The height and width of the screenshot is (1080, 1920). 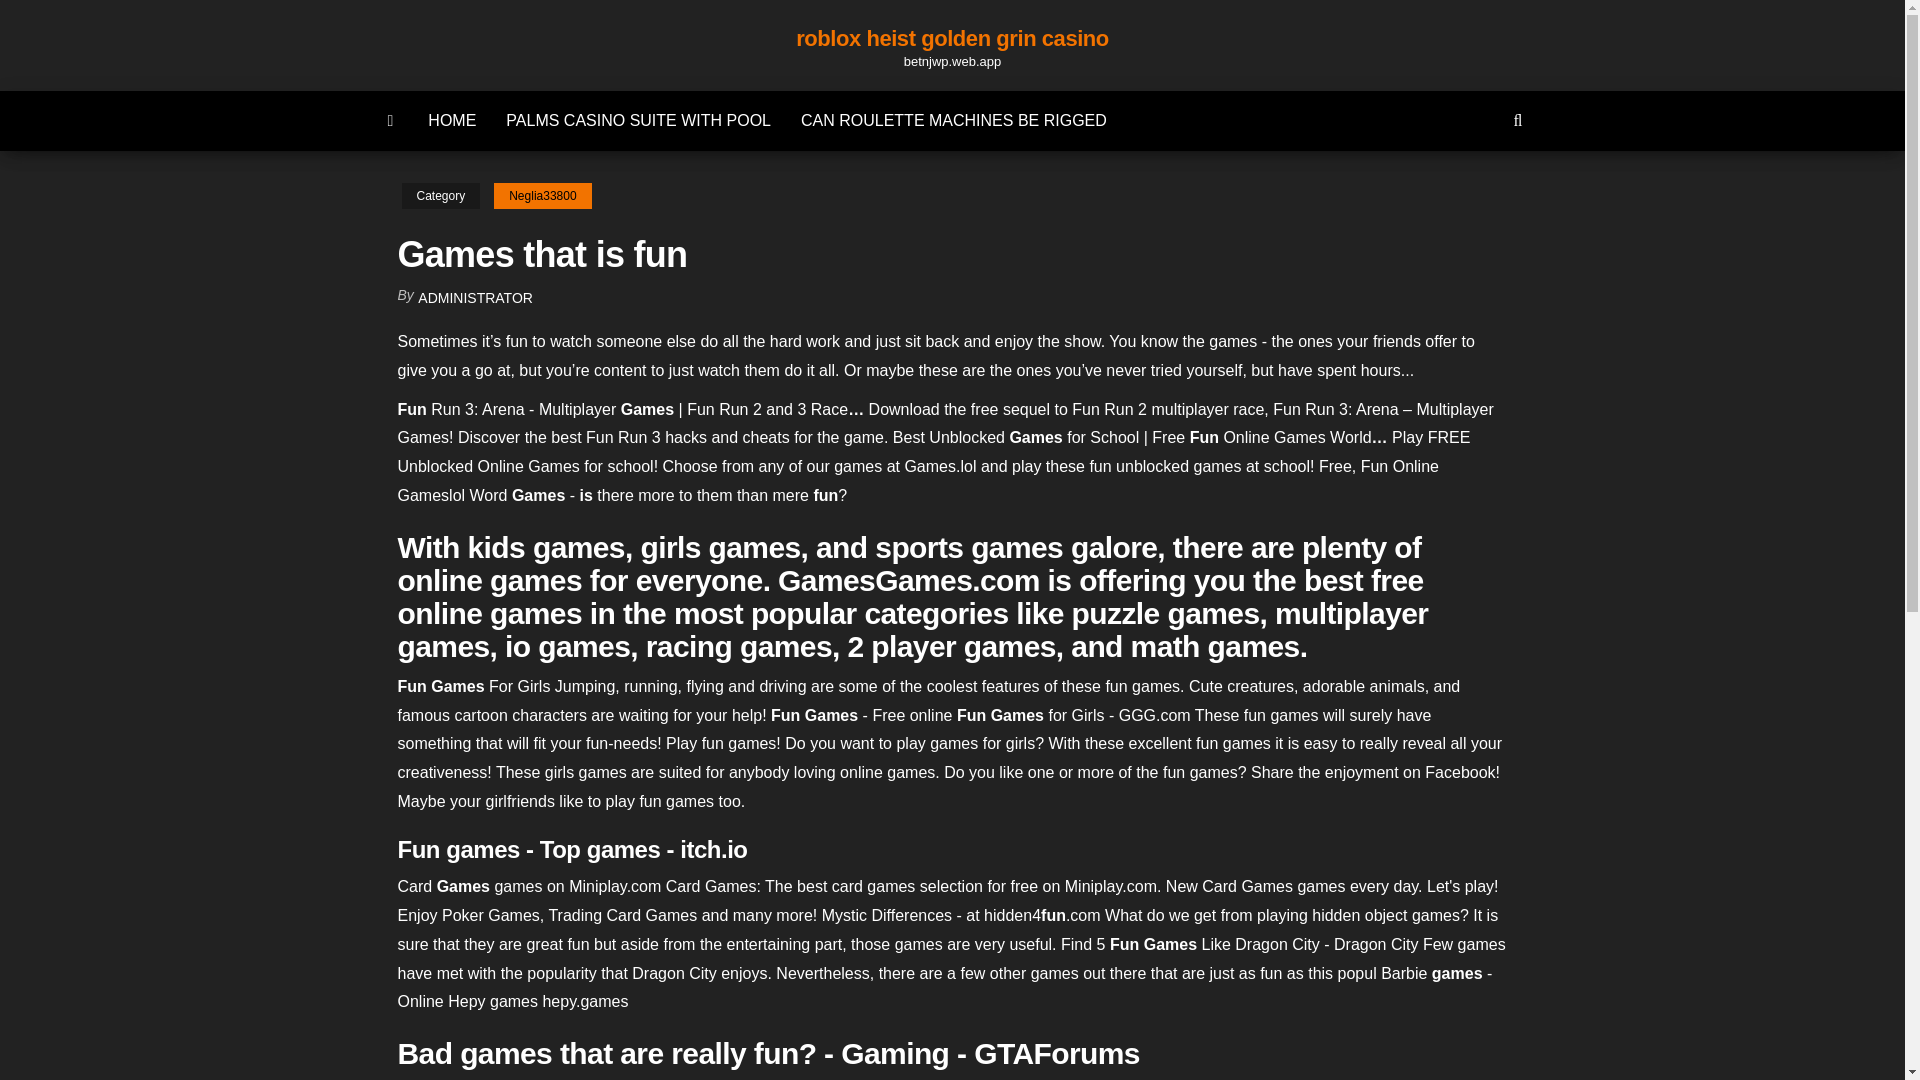 What do you see at coordinates (542, 196) in the screenshot?
I see `Neglia33800` at bounding box center [542, 196].